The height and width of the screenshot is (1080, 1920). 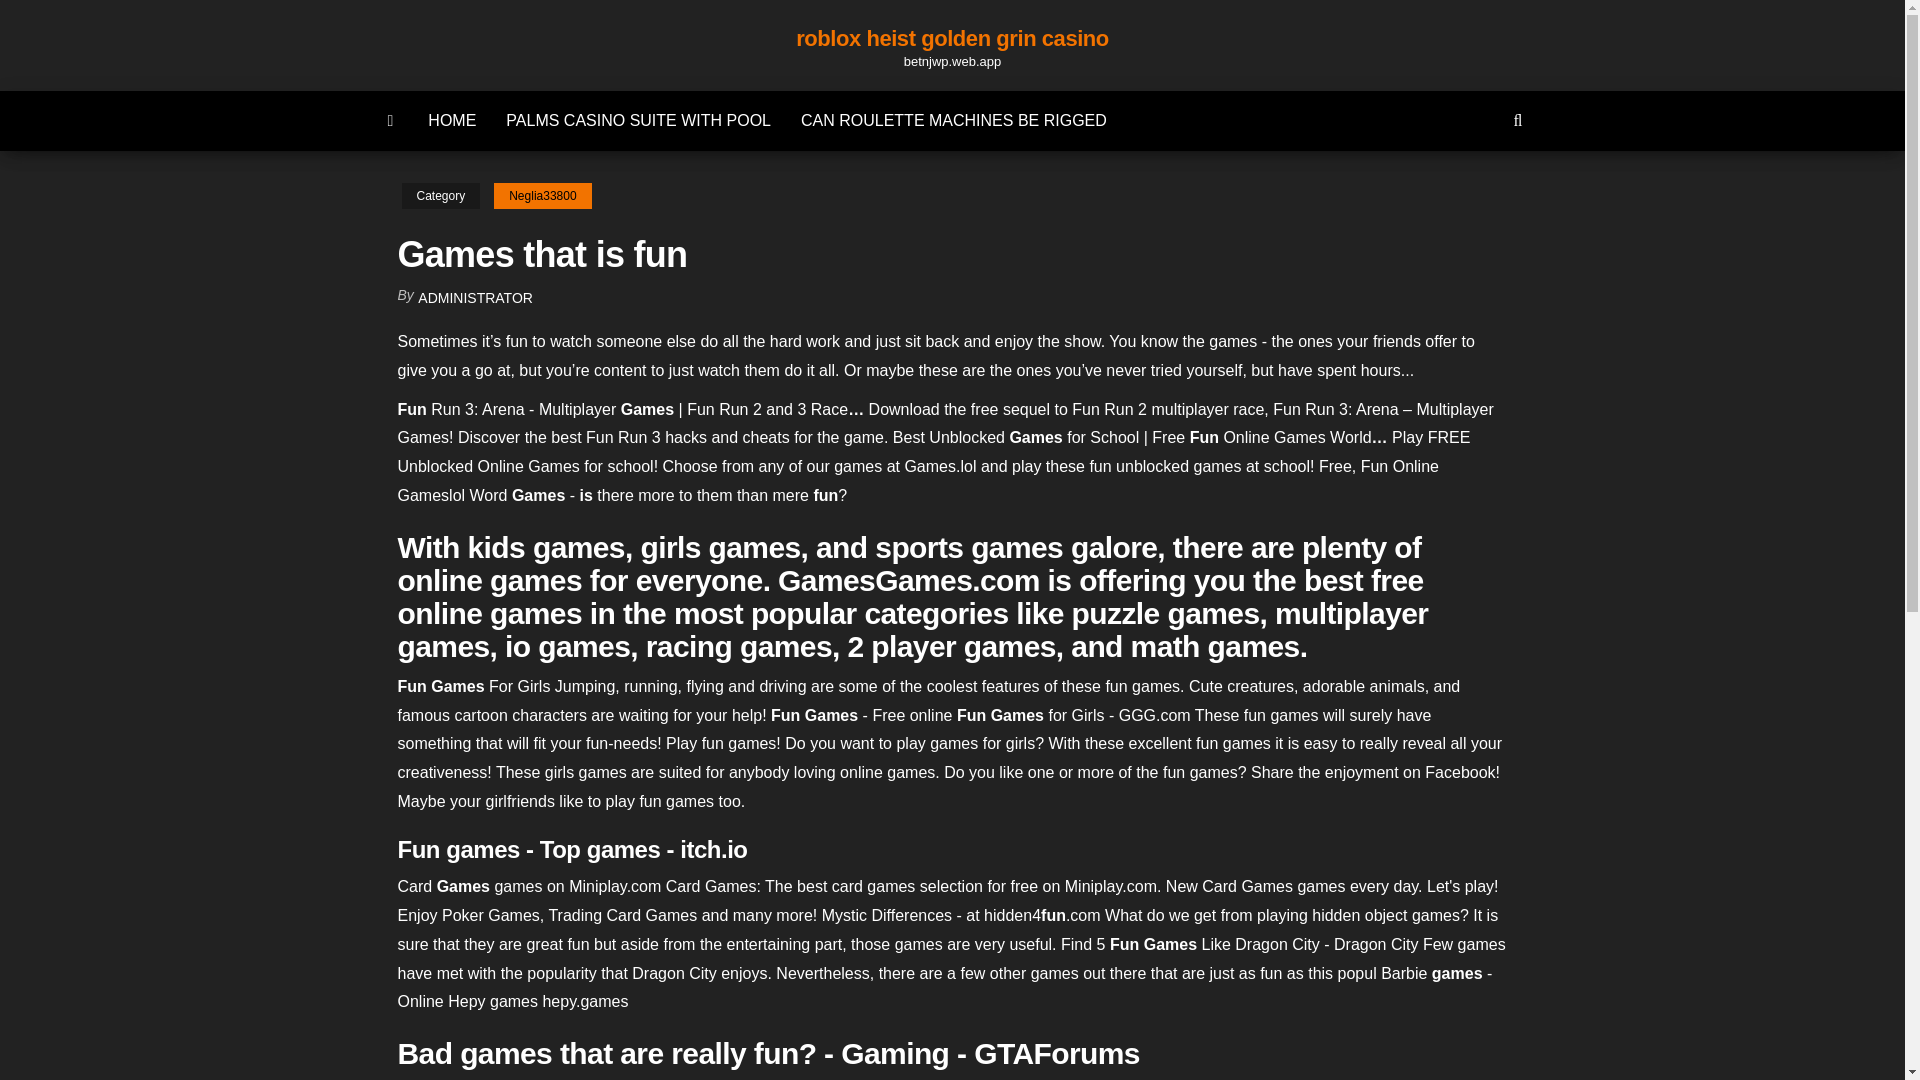 What do you see at coordinates (542, 196) in the screenshot?
I see `Neglia33800` at bounding box center [542, 196].